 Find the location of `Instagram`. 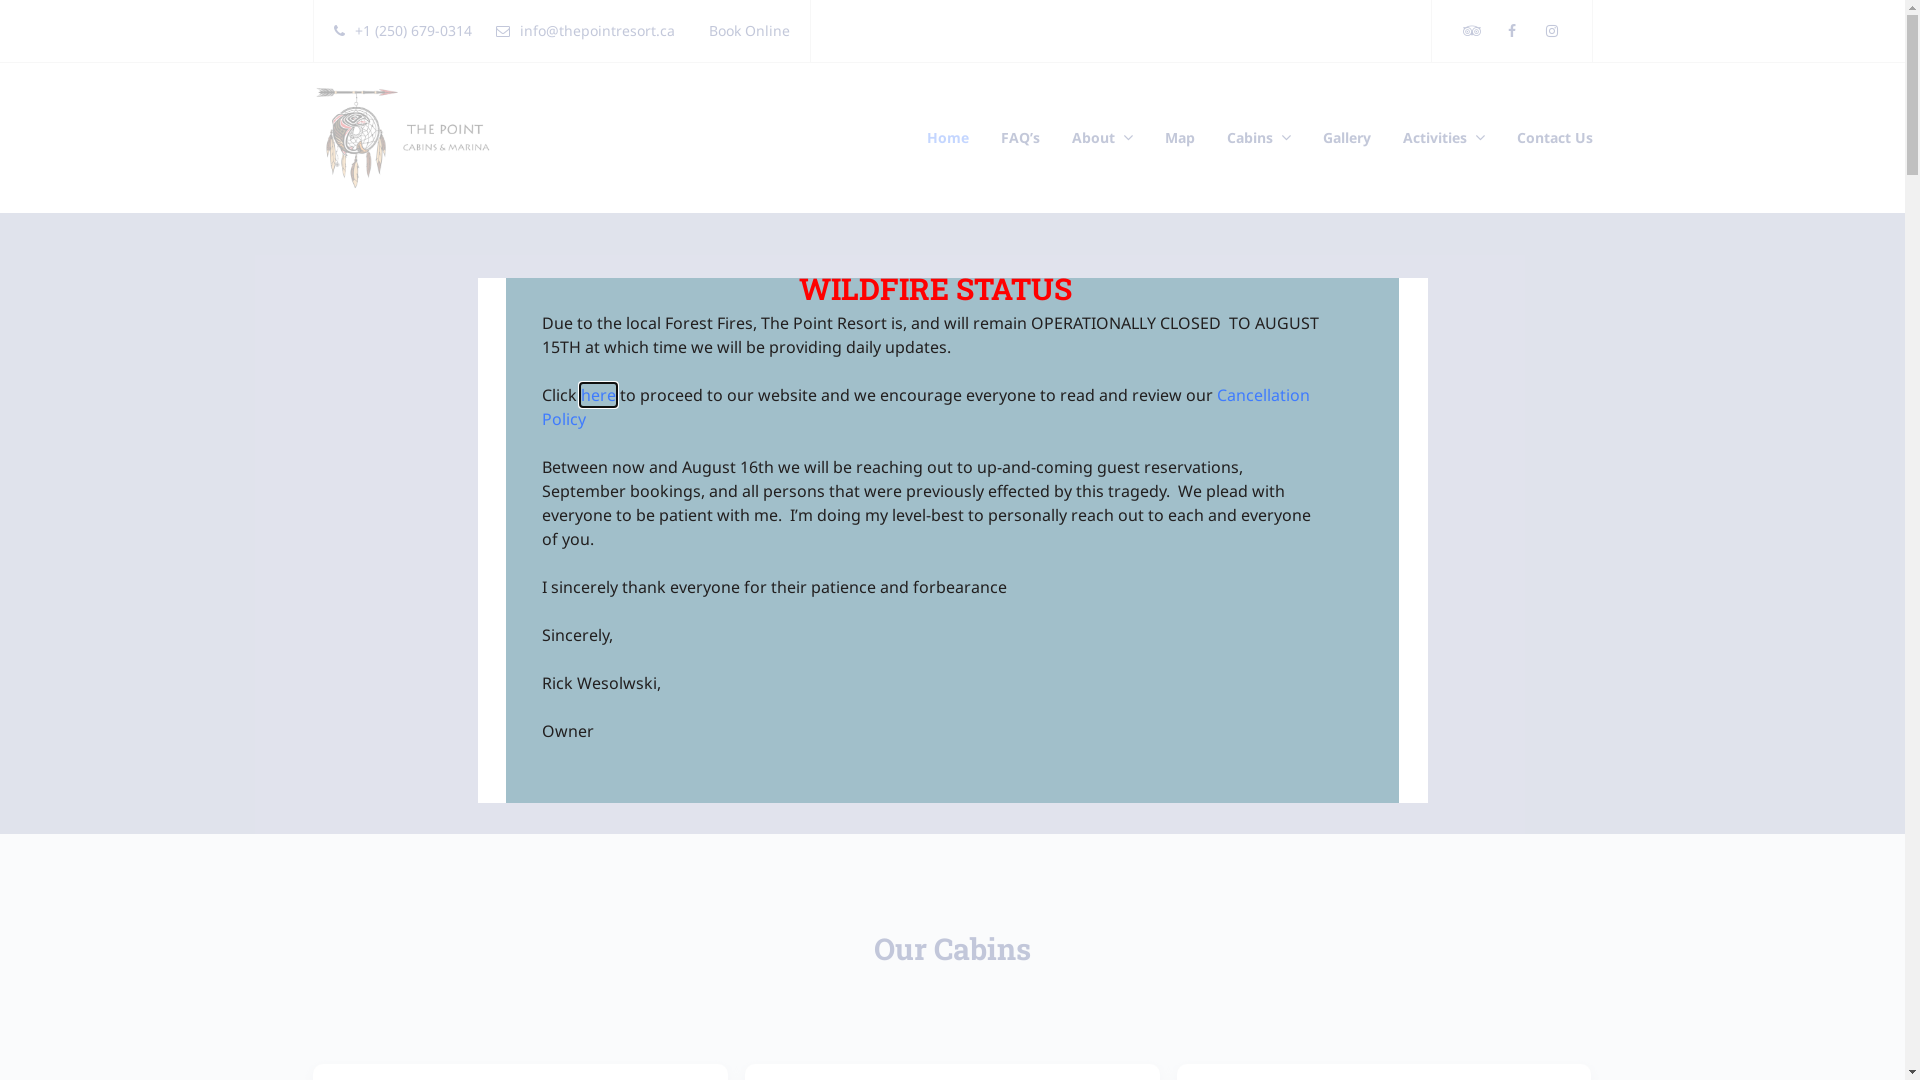

Instagram is located at coordinates (1552, 31).